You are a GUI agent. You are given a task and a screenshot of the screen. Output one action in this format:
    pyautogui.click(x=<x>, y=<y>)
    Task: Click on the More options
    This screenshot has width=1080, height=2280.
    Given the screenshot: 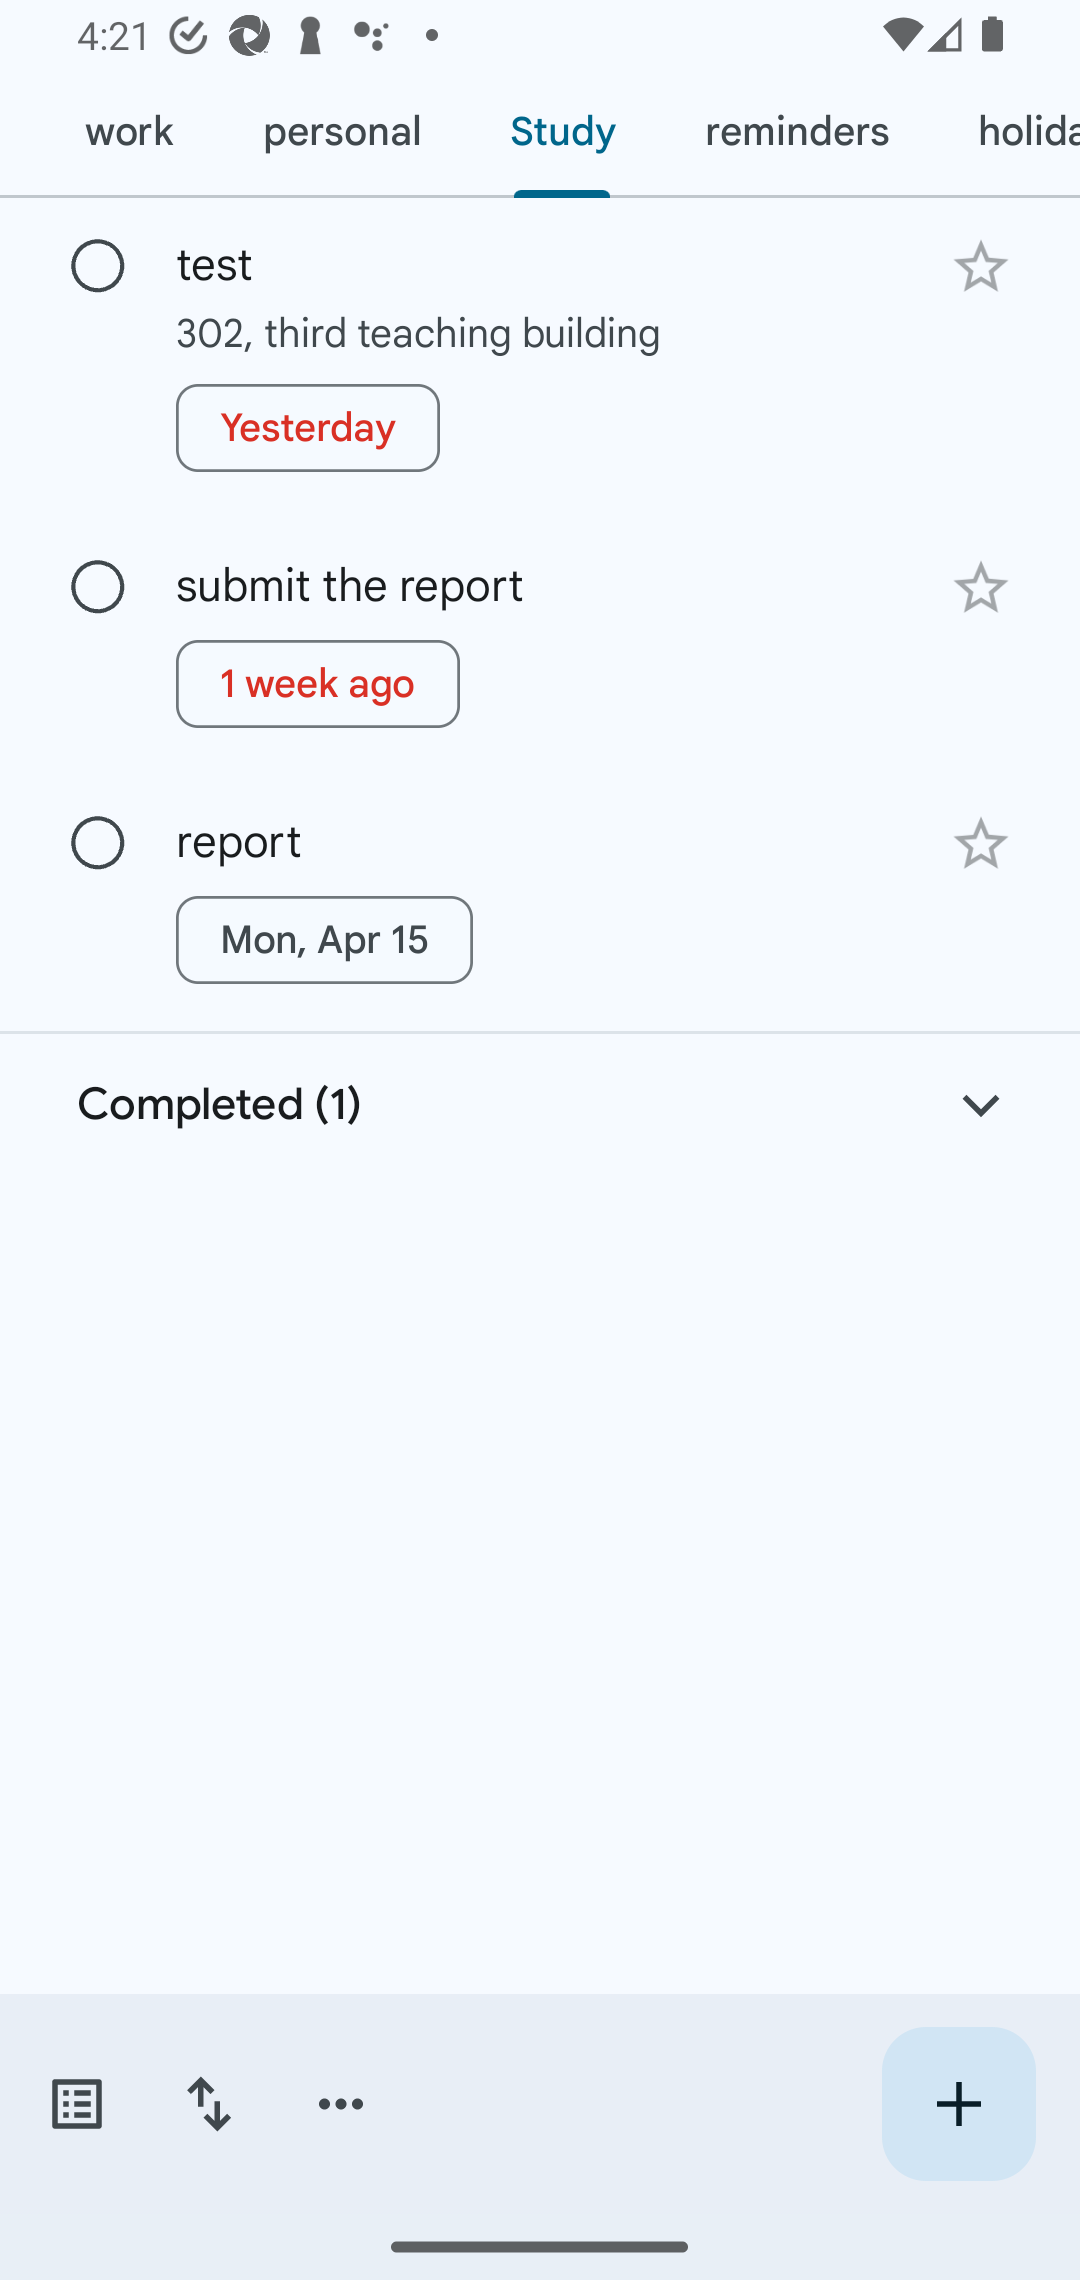 What is the action you would take?
    pyautogui.click(x=341, y=2104)
    